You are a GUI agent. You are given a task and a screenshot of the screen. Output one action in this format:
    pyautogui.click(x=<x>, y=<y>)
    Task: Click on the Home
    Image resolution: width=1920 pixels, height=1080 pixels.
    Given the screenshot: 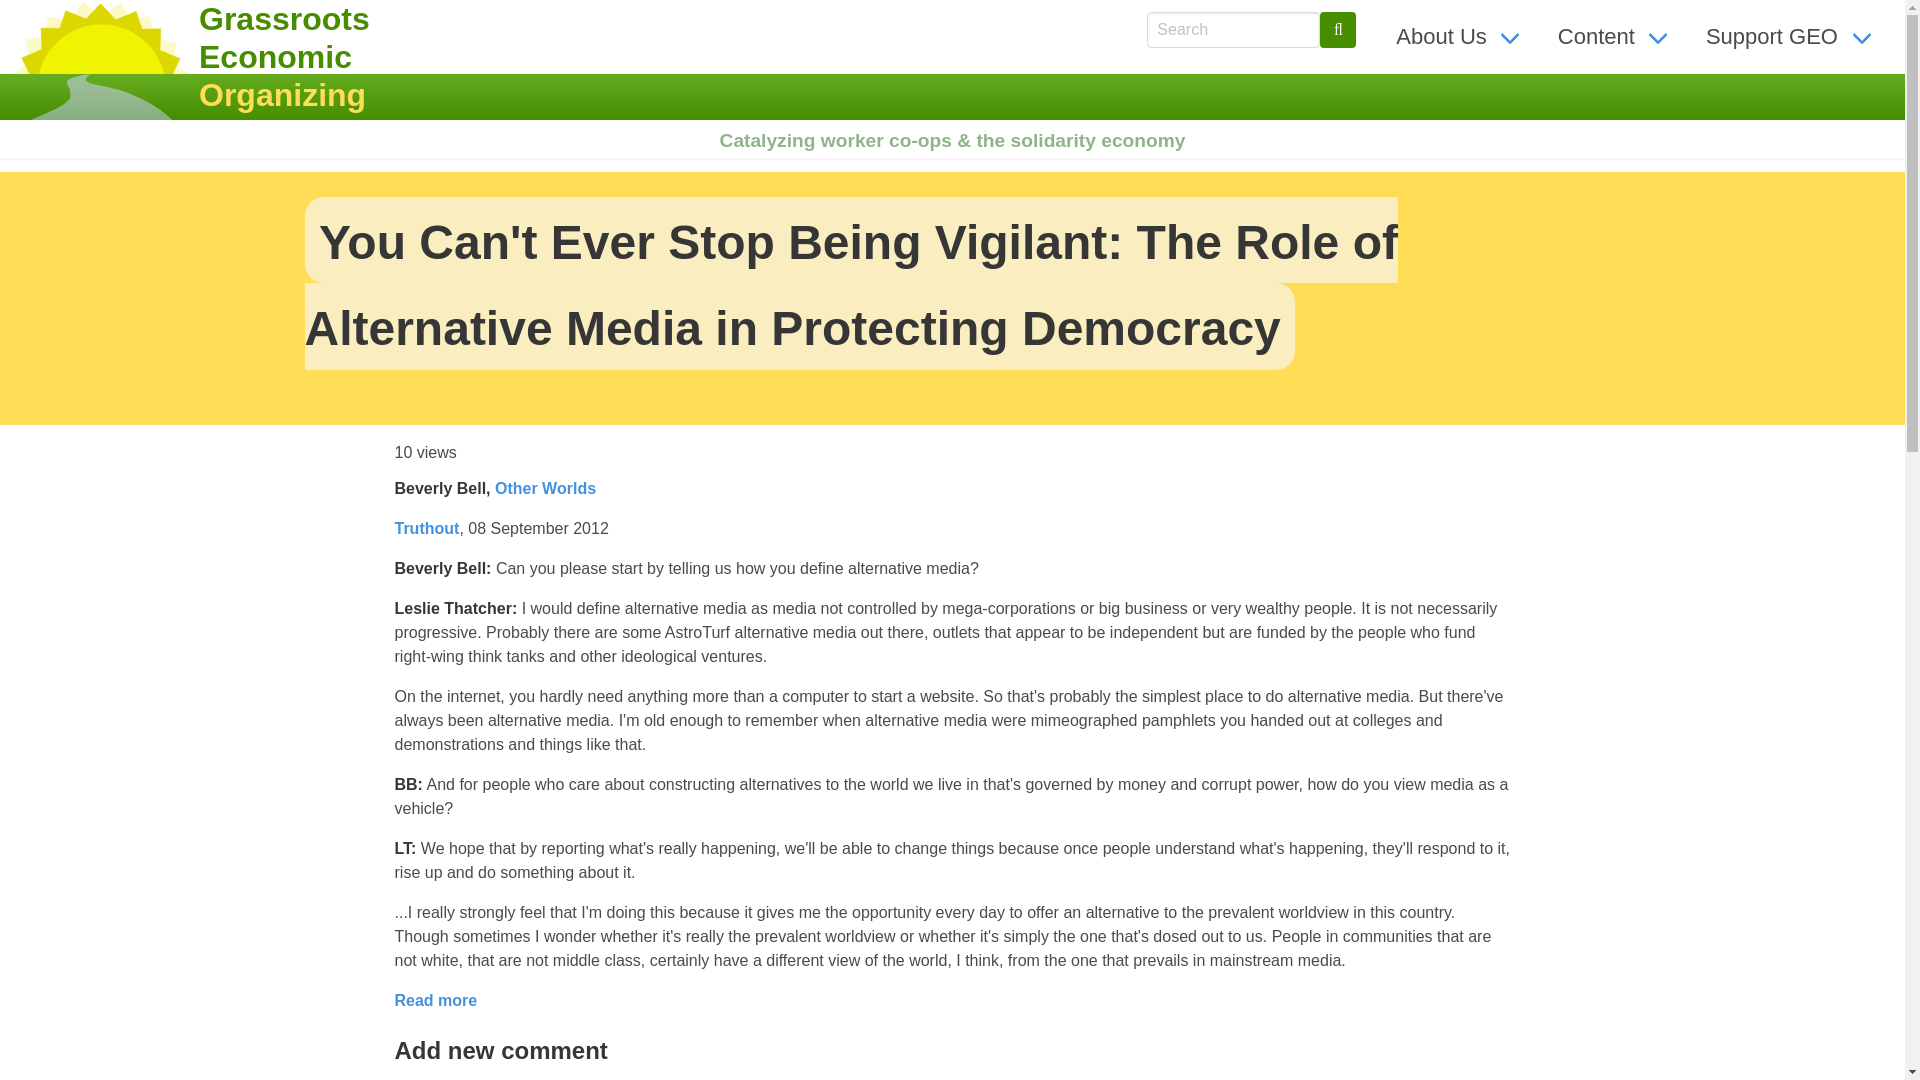 What is the action you would take?
    pyautogui.click(x=272, y=57)
    